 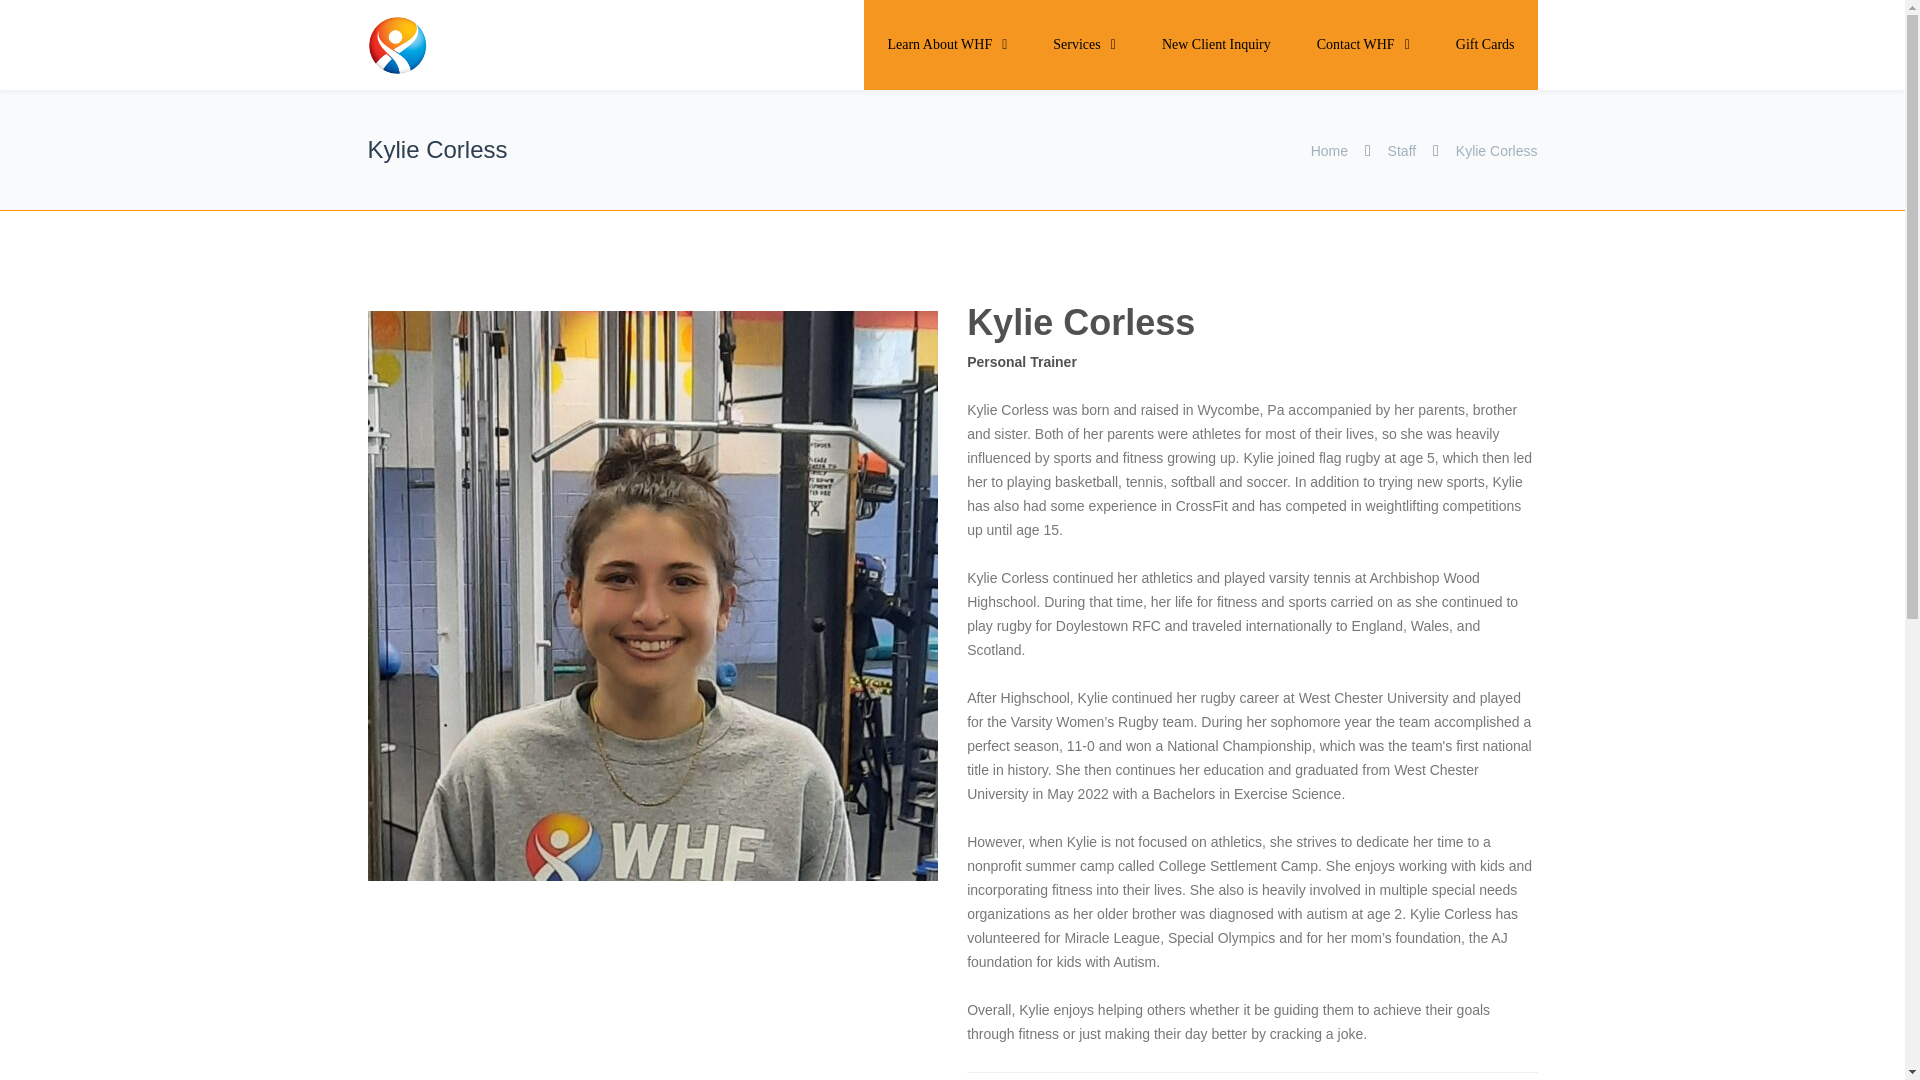 What do you see at coordinates (1084, 44) in the screenshot?
I see `Services` at bounding box center [1084, 44].